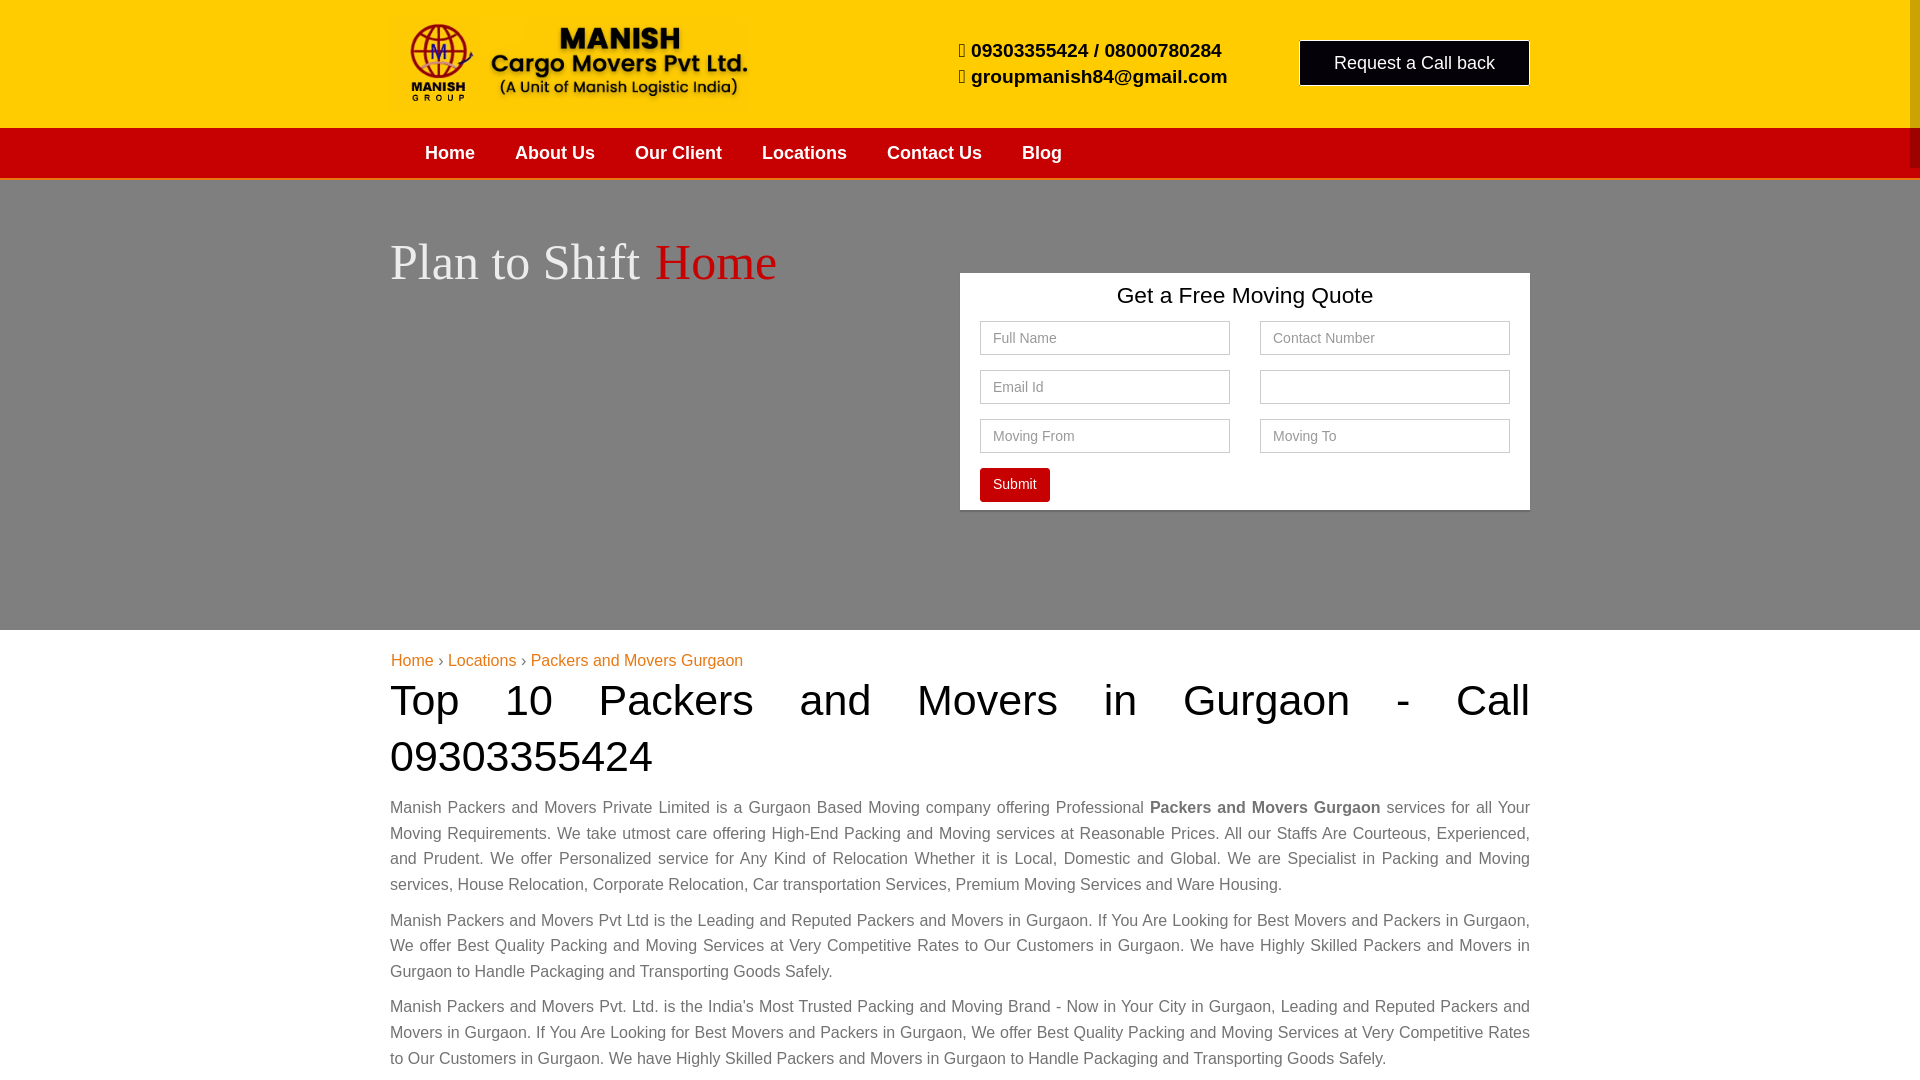 This screenshot has height=1080, width=1920. Describe the element at coordinates (450, 153) in the screenshot. I see `Manish Packers and Movers Pvt Ltd` at that location.